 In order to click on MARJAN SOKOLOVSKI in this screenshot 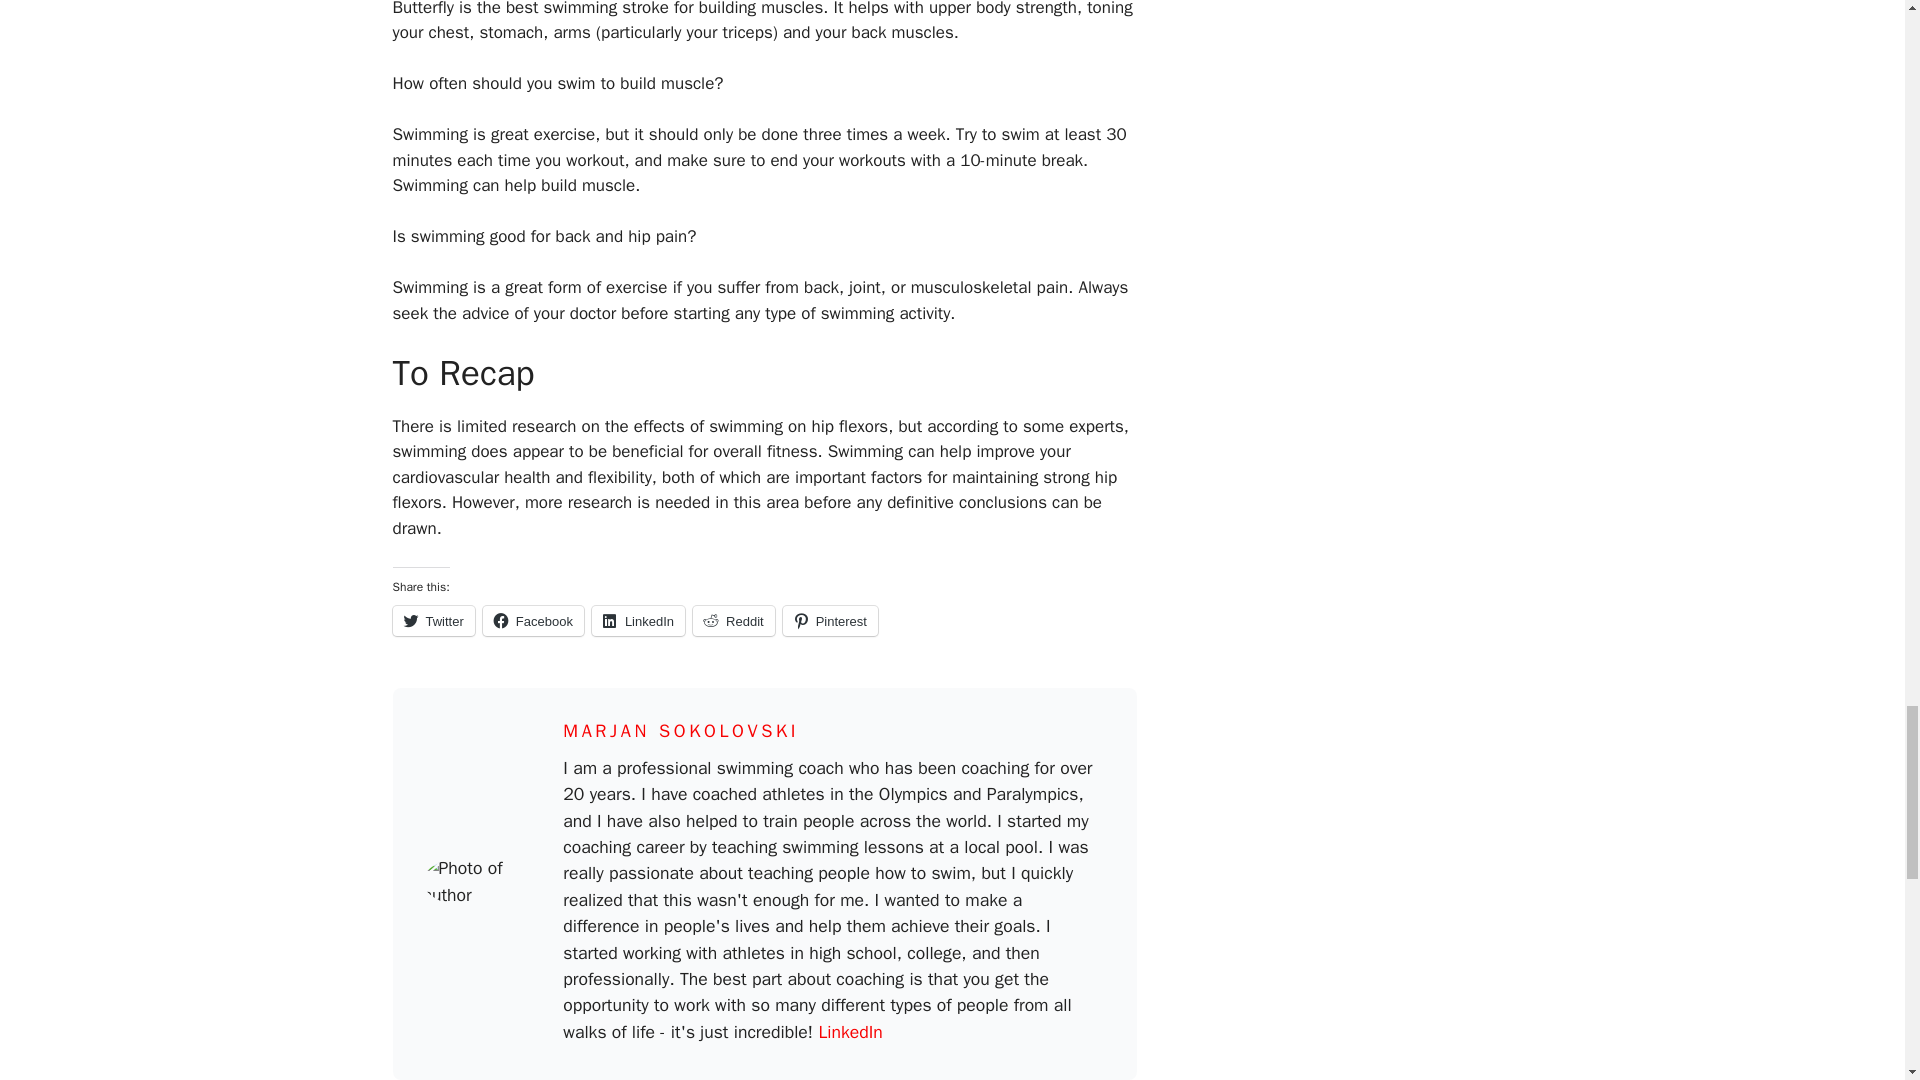, I will do `click(680, 730)`.